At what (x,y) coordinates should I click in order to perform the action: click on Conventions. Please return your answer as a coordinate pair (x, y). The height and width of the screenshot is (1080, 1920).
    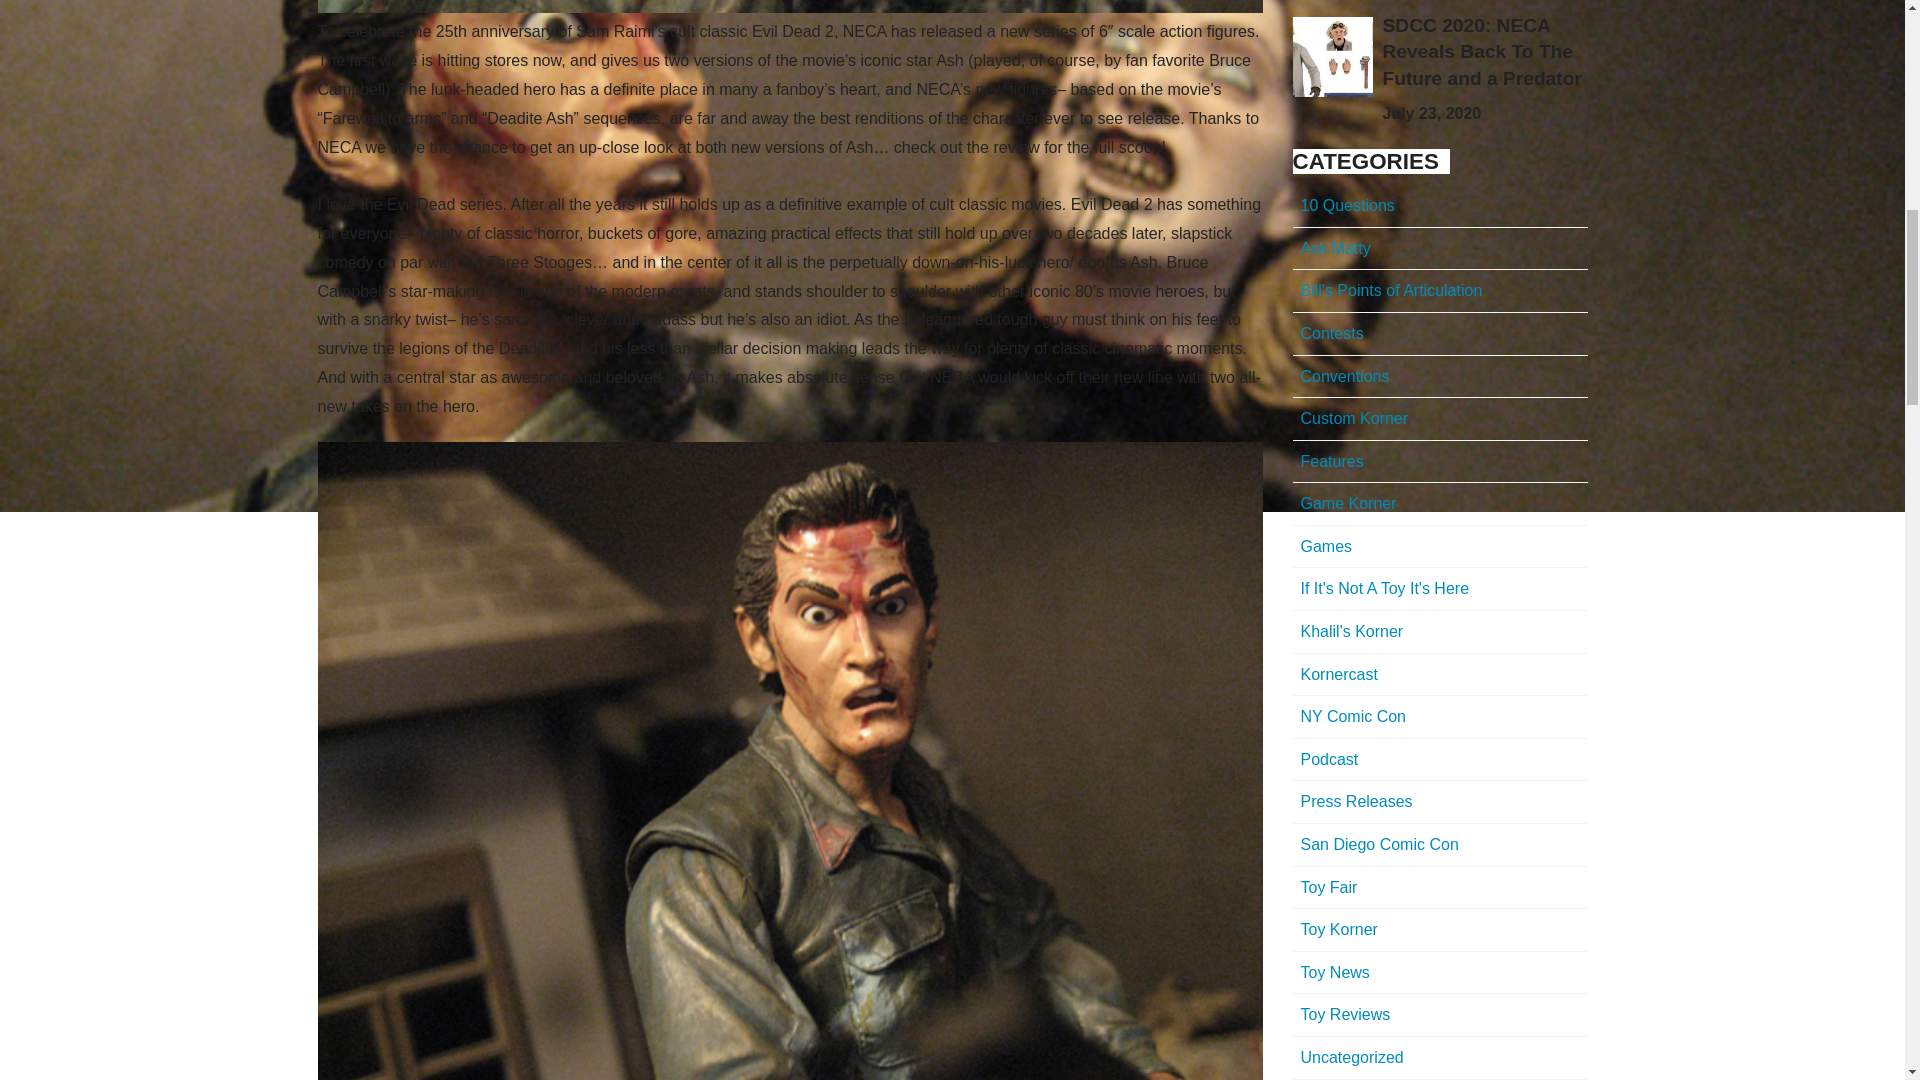
    Looking at the image, I should click on (1440, 377).